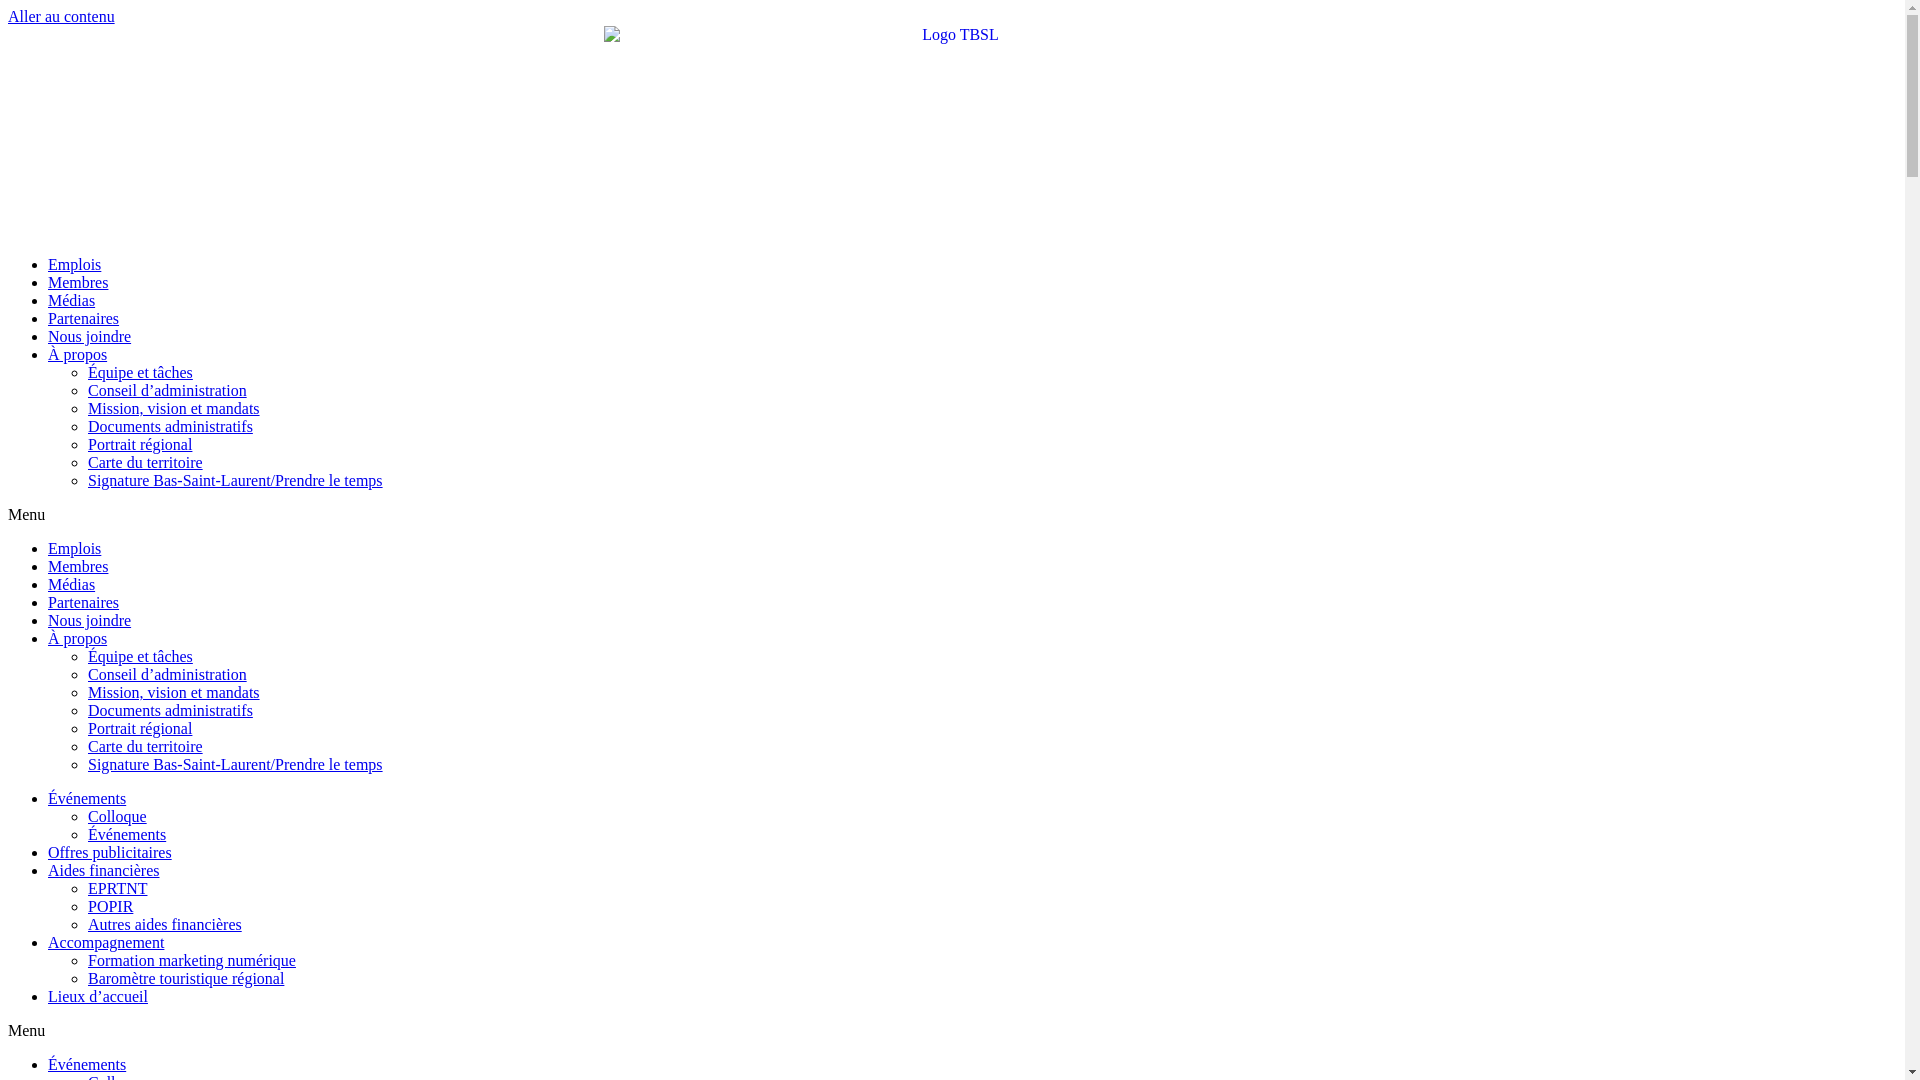 The height and width of the screenshot is (1080, 1920). Describe the element at coordinates (74, 264) in the screenshot. I see `Emplois` at that location.